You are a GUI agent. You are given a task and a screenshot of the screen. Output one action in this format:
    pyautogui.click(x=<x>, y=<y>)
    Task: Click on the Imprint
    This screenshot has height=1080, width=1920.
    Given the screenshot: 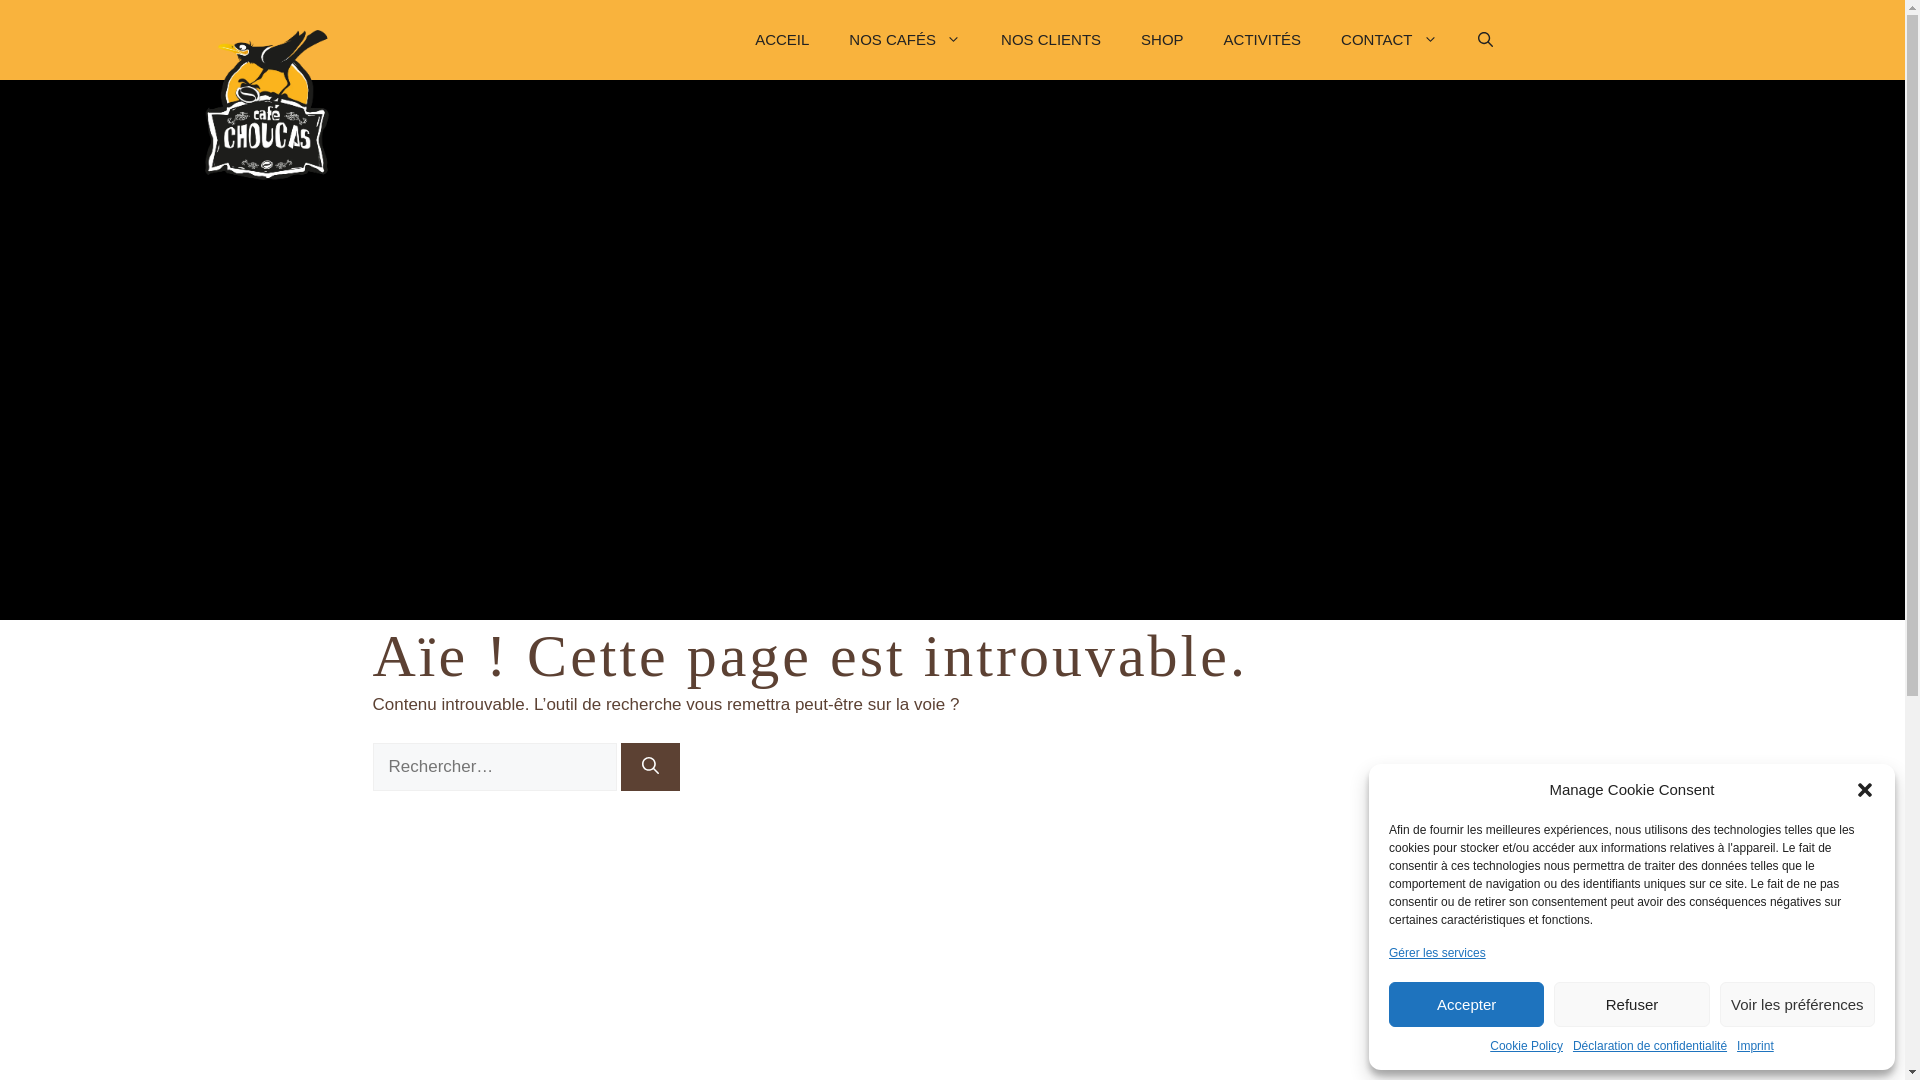 What is the action you would take?
    pyautogui.click(x=1756, y=1046)
    